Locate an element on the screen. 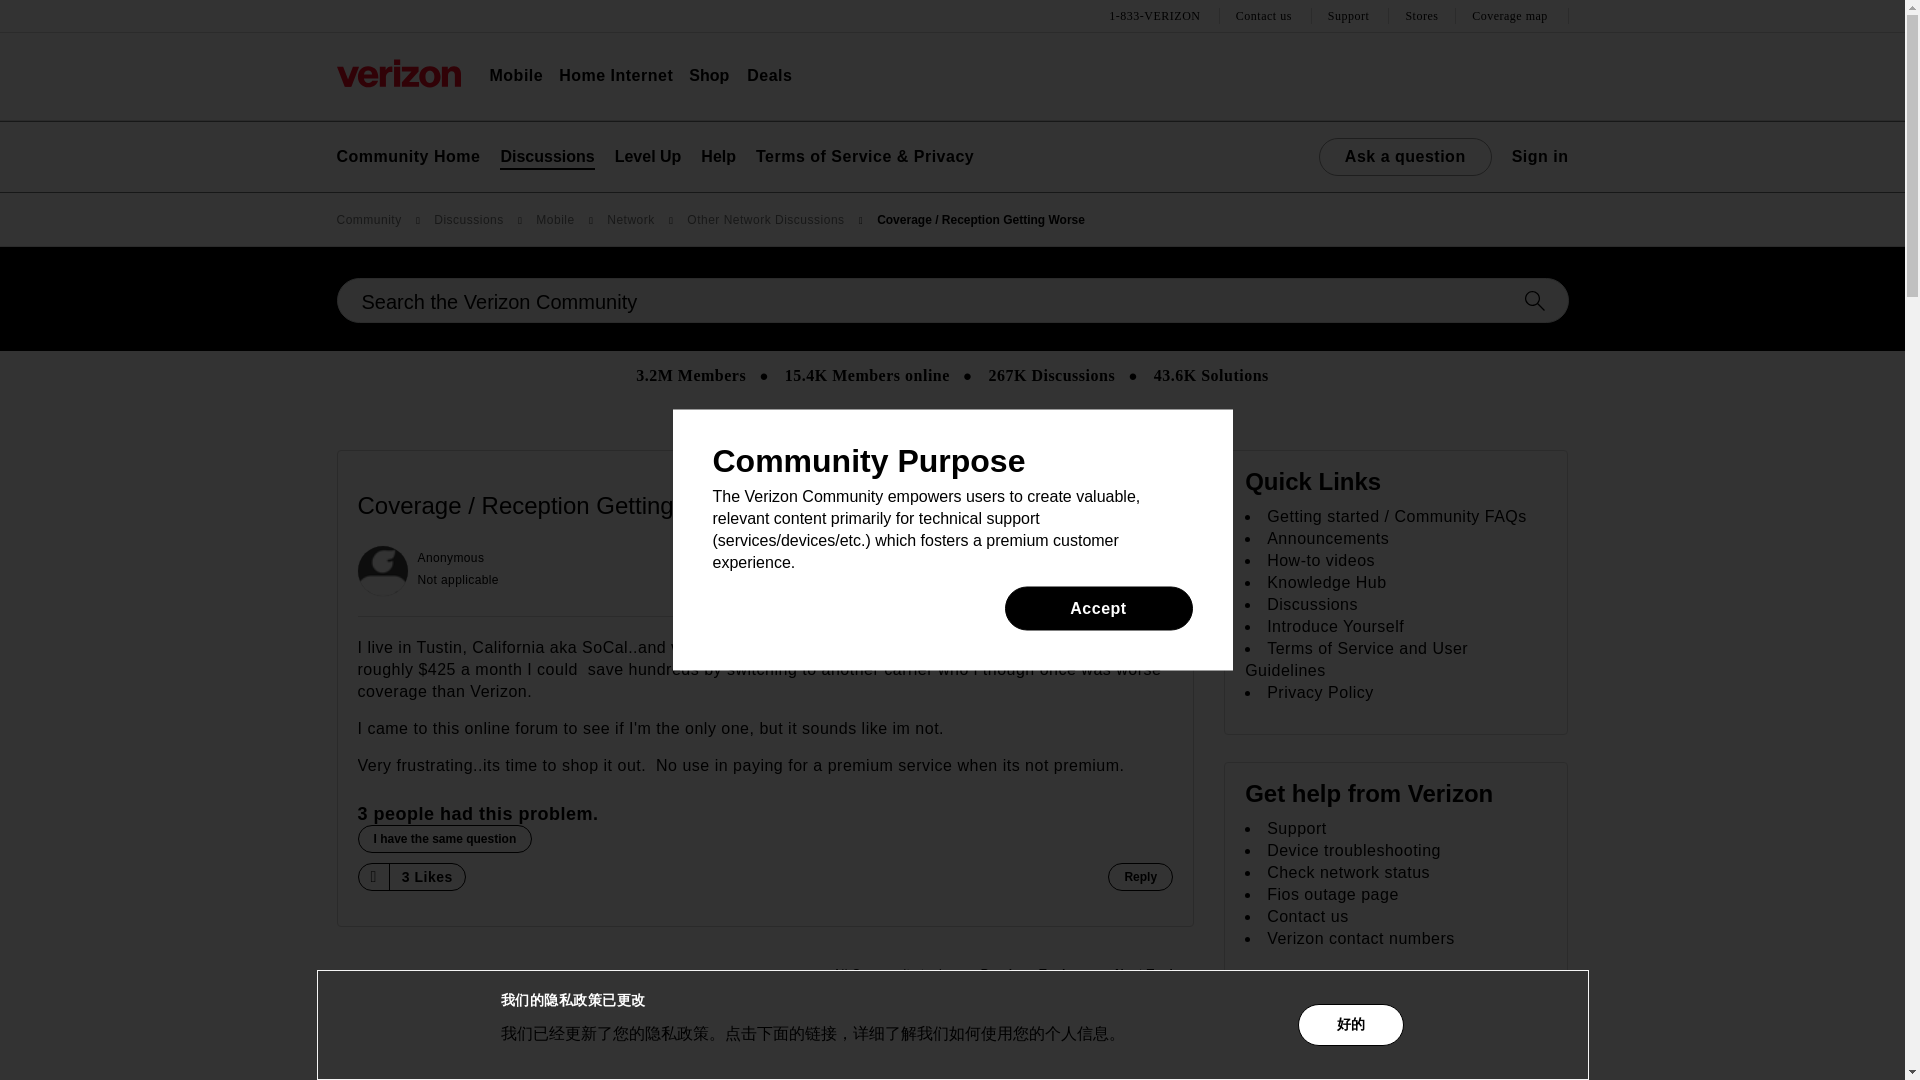  Contact us is located at coordinates (1266, 16).